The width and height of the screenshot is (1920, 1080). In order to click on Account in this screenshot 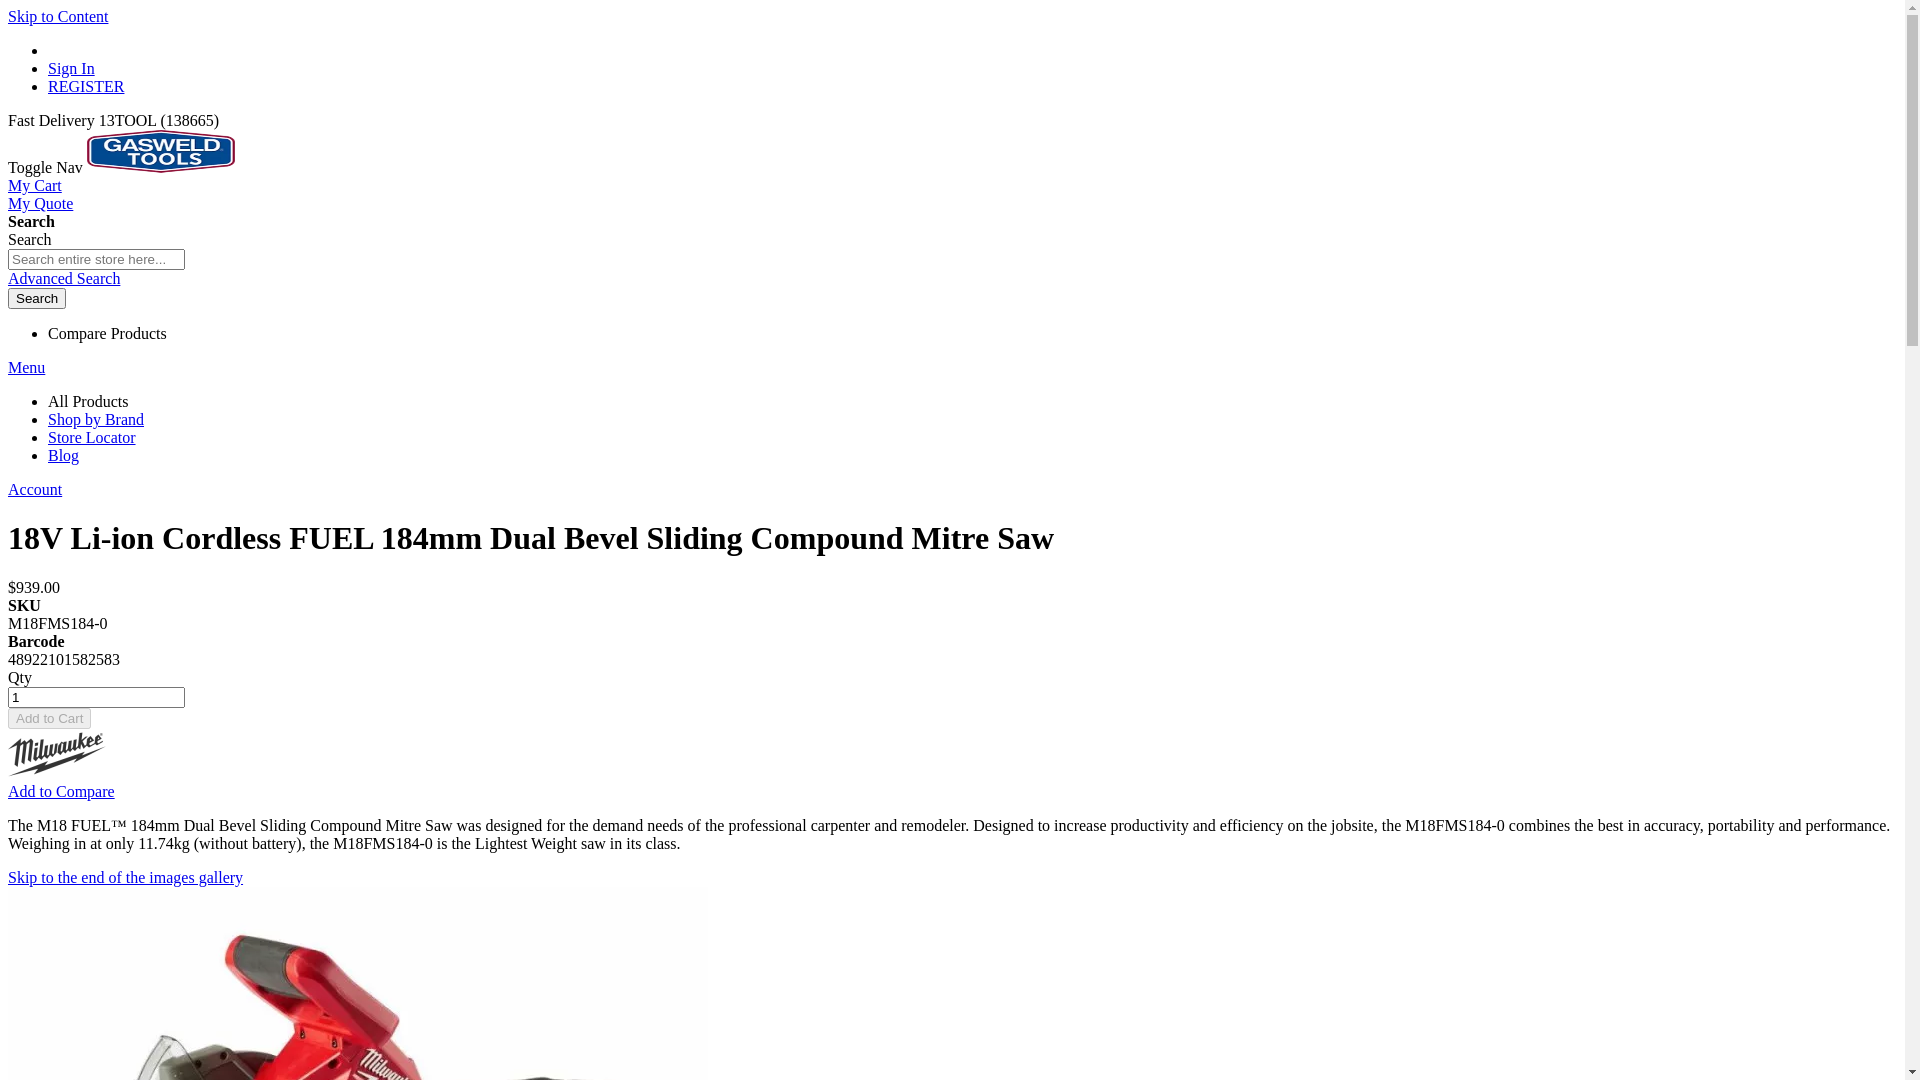, I will do `click(35, 490)`.